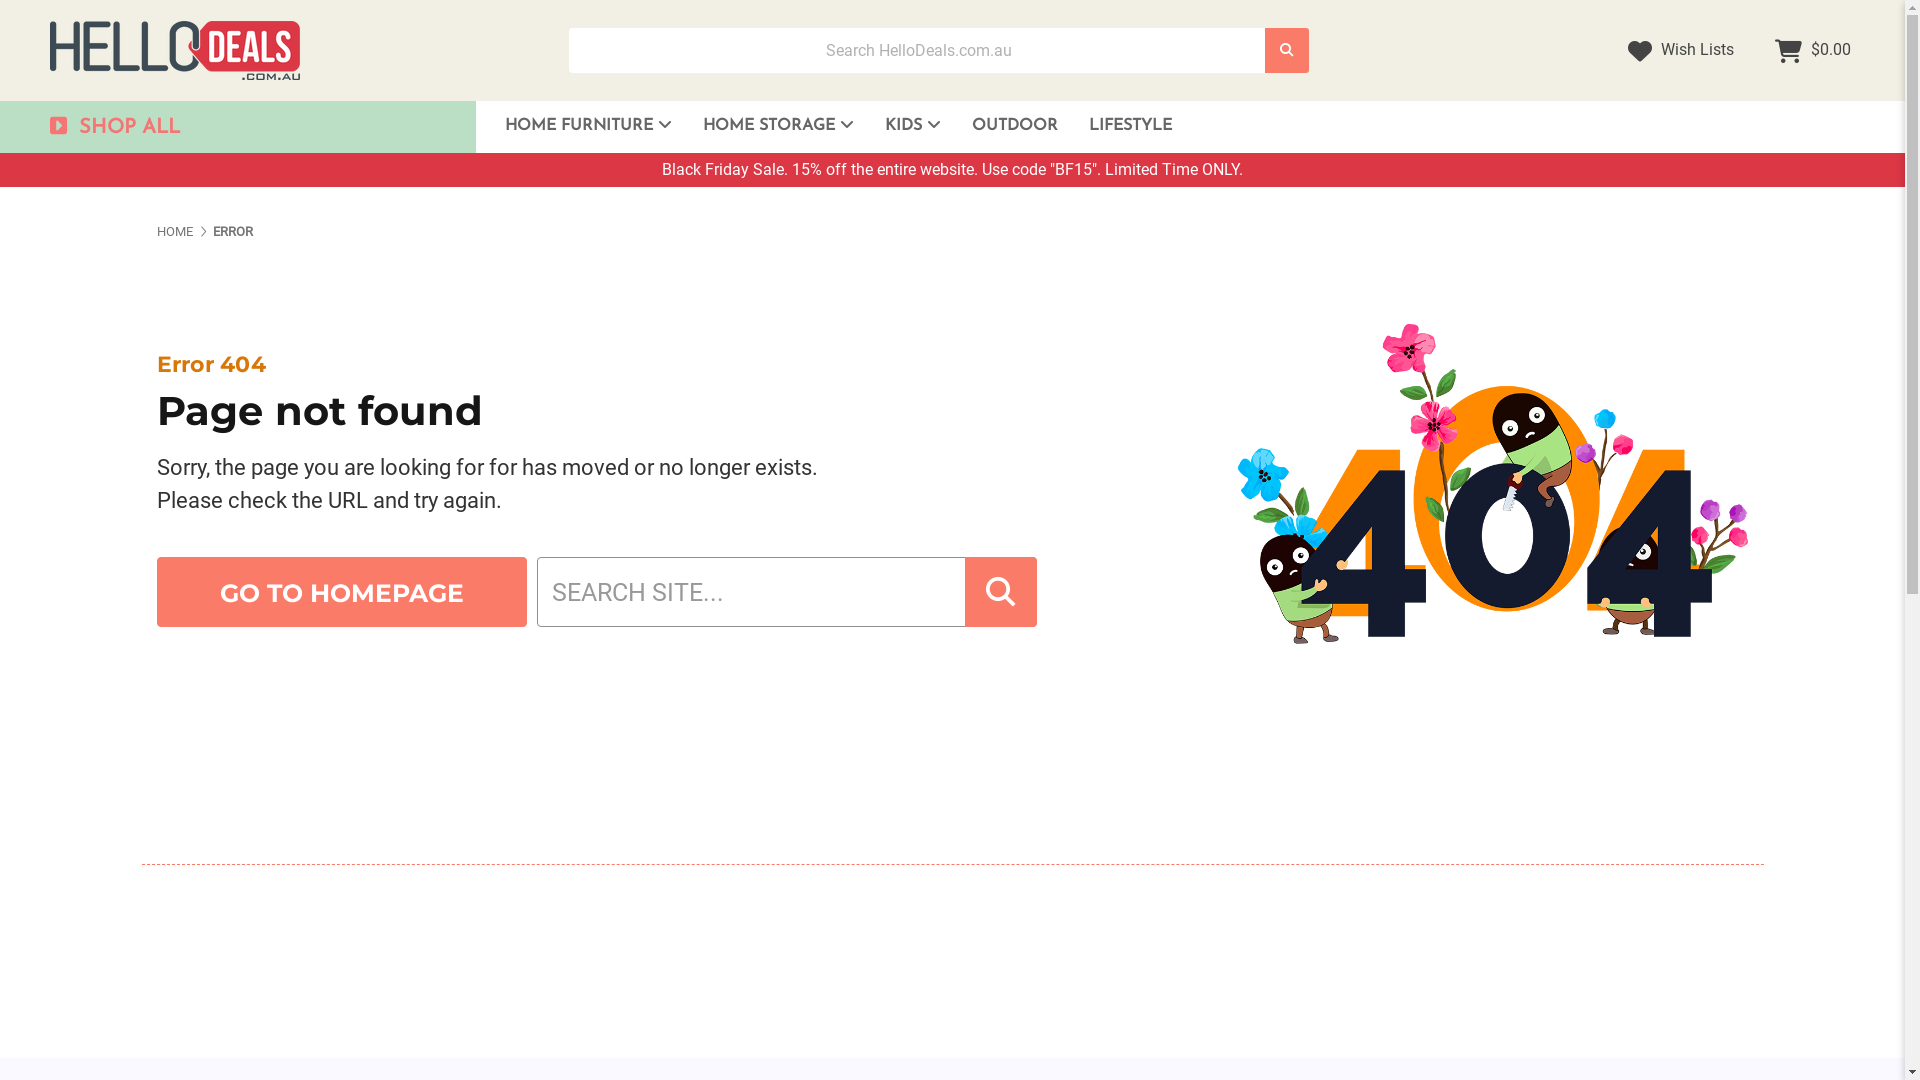 This screenshot has width=1920, height=1080. What do you see at coordinates (1000, 592) in the screenshot?
I see `Search` at bounding box center [1000, 592].